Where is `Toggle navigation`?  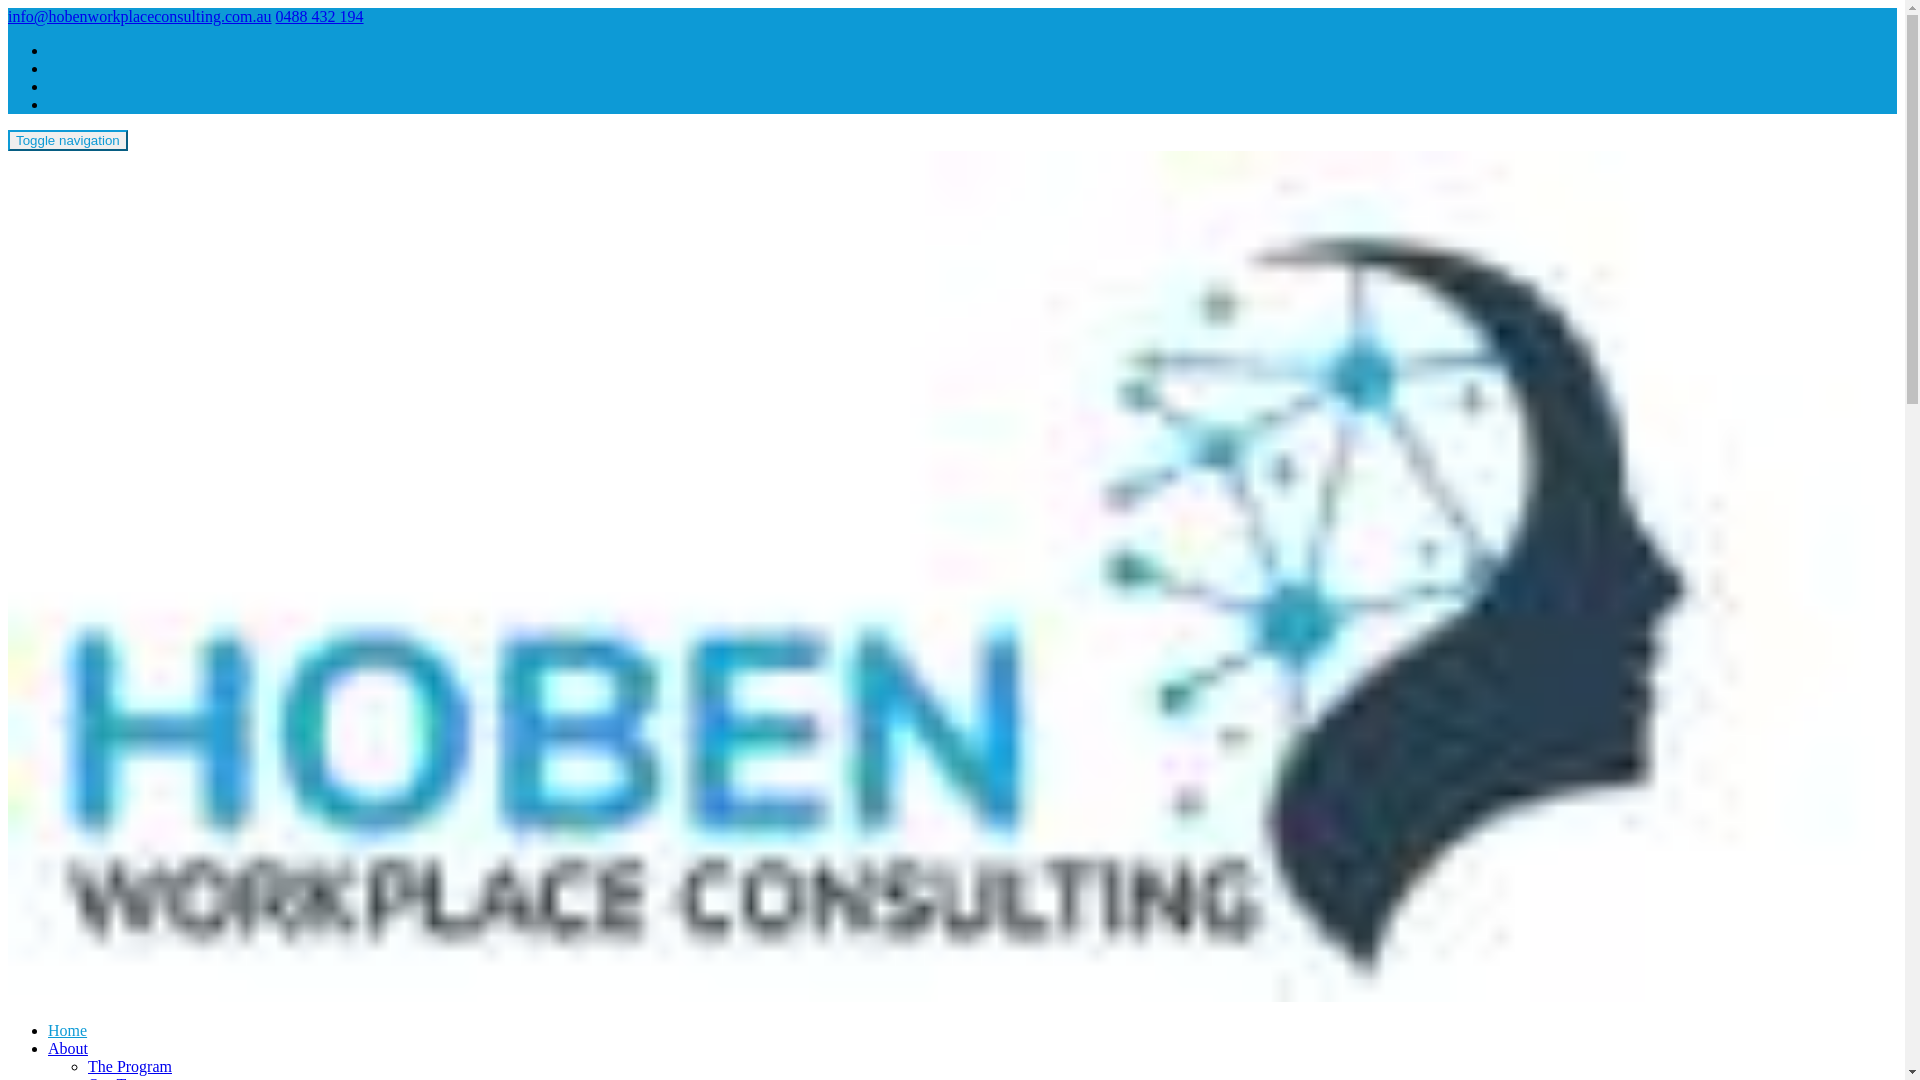 Toggle navigation is located at coordinates (68, 140).